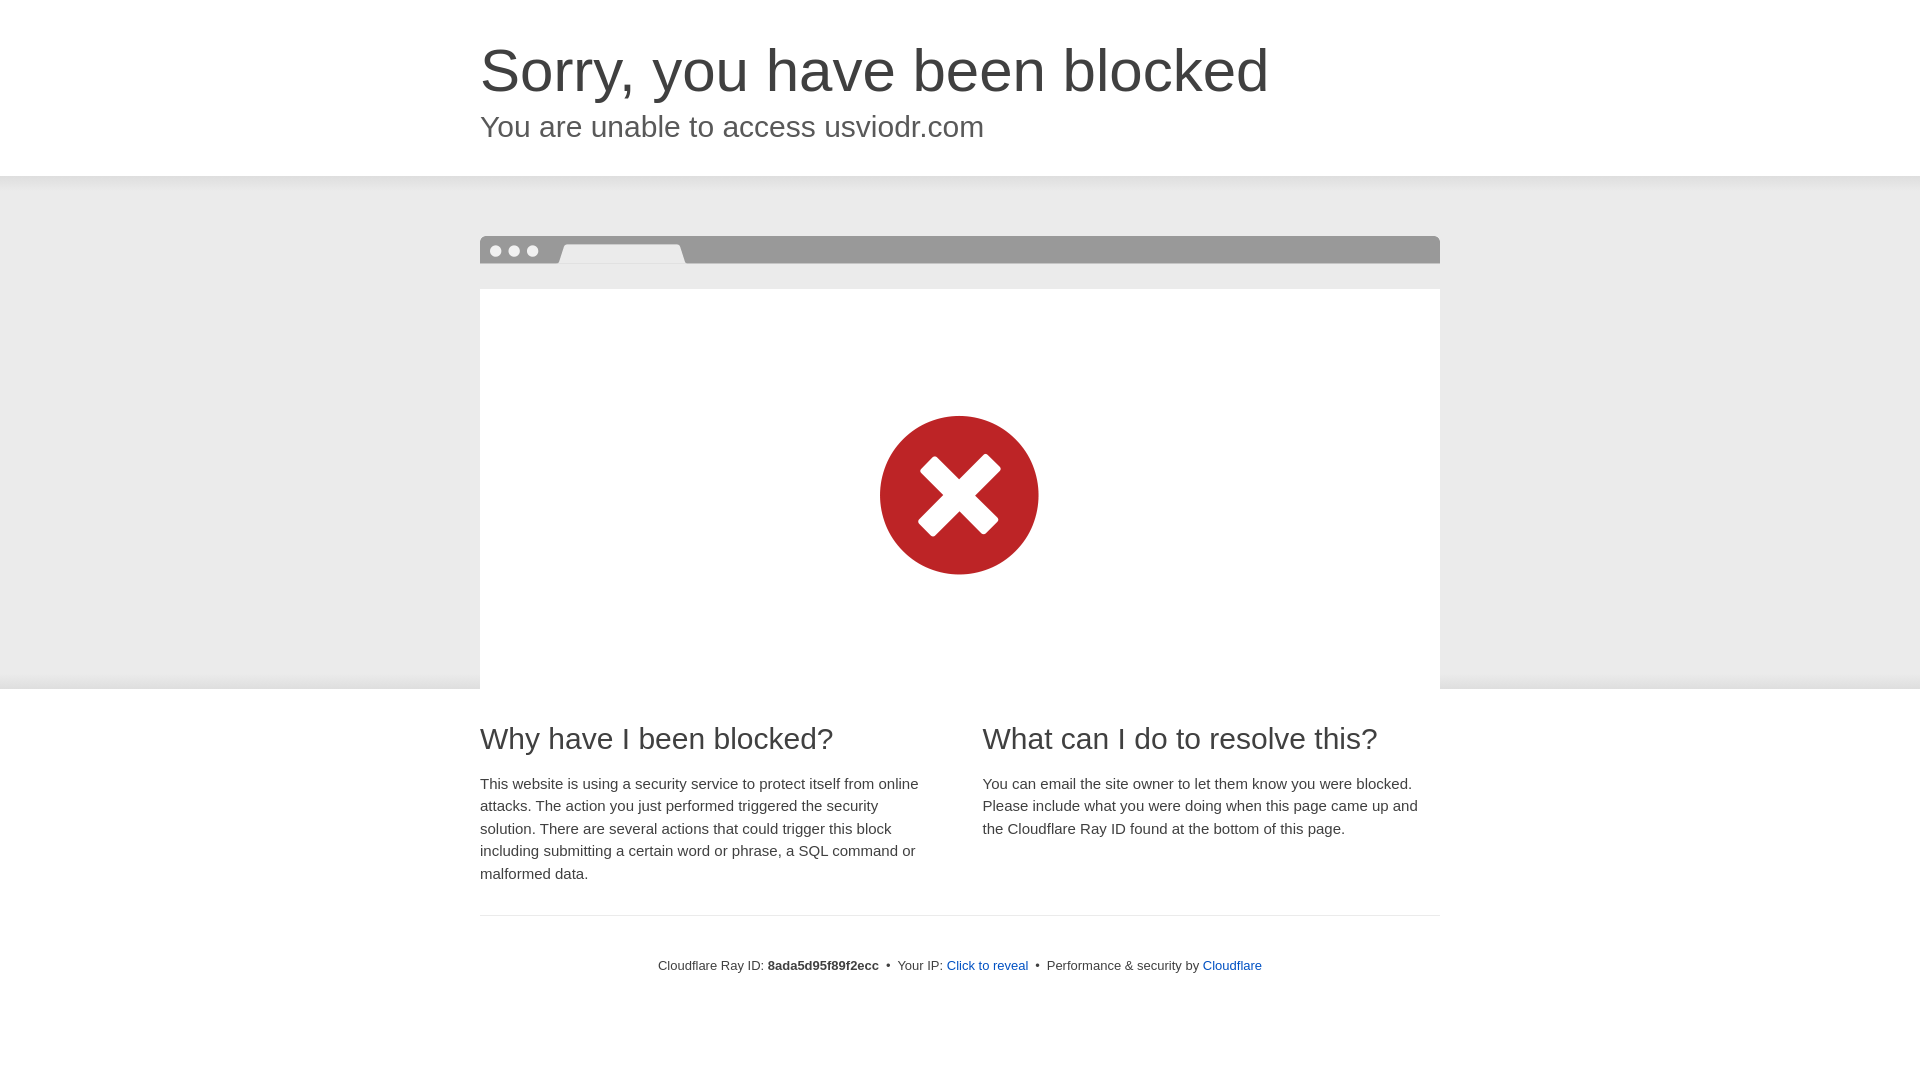 The height and width of the screenshot is (1080, 1920). What do you see at coordinates (1232, 965) in the screenshot?
I see `Cloudflare` at bounding box center [1232, 965].